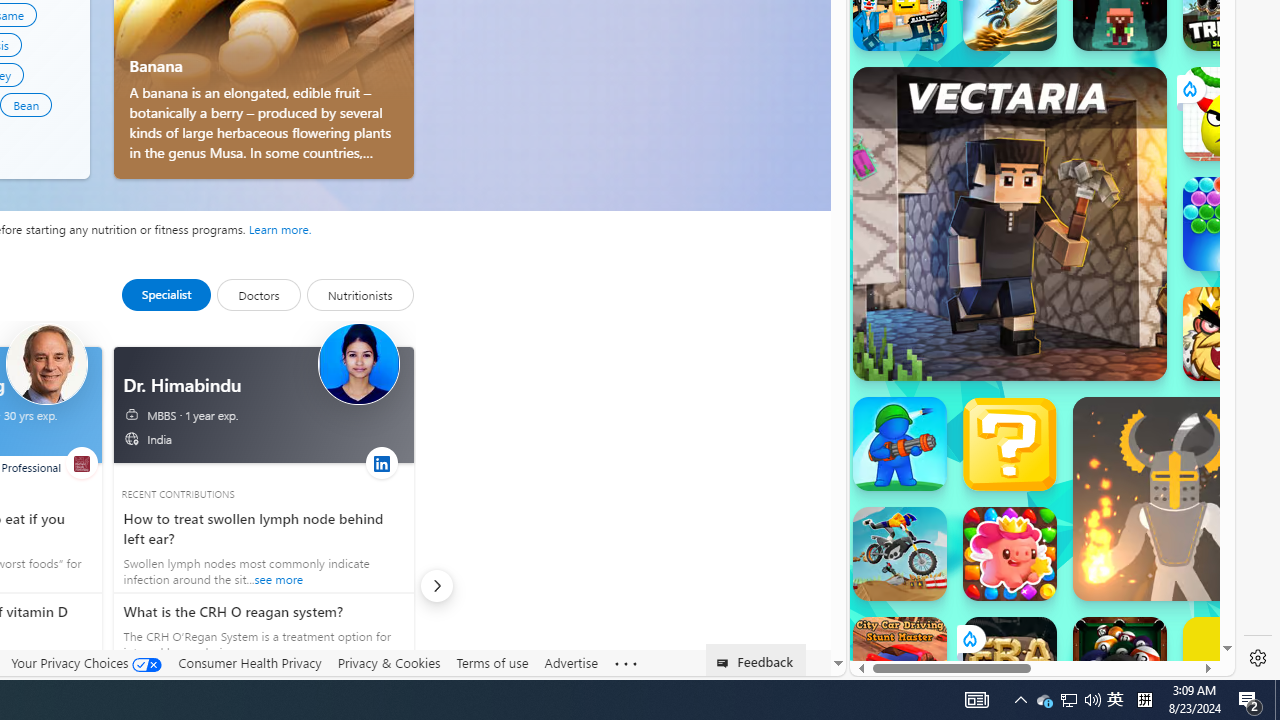 The height and width of the screenshot is (720, 1280). I want to click on Hills of Steel, so click(925, 290).